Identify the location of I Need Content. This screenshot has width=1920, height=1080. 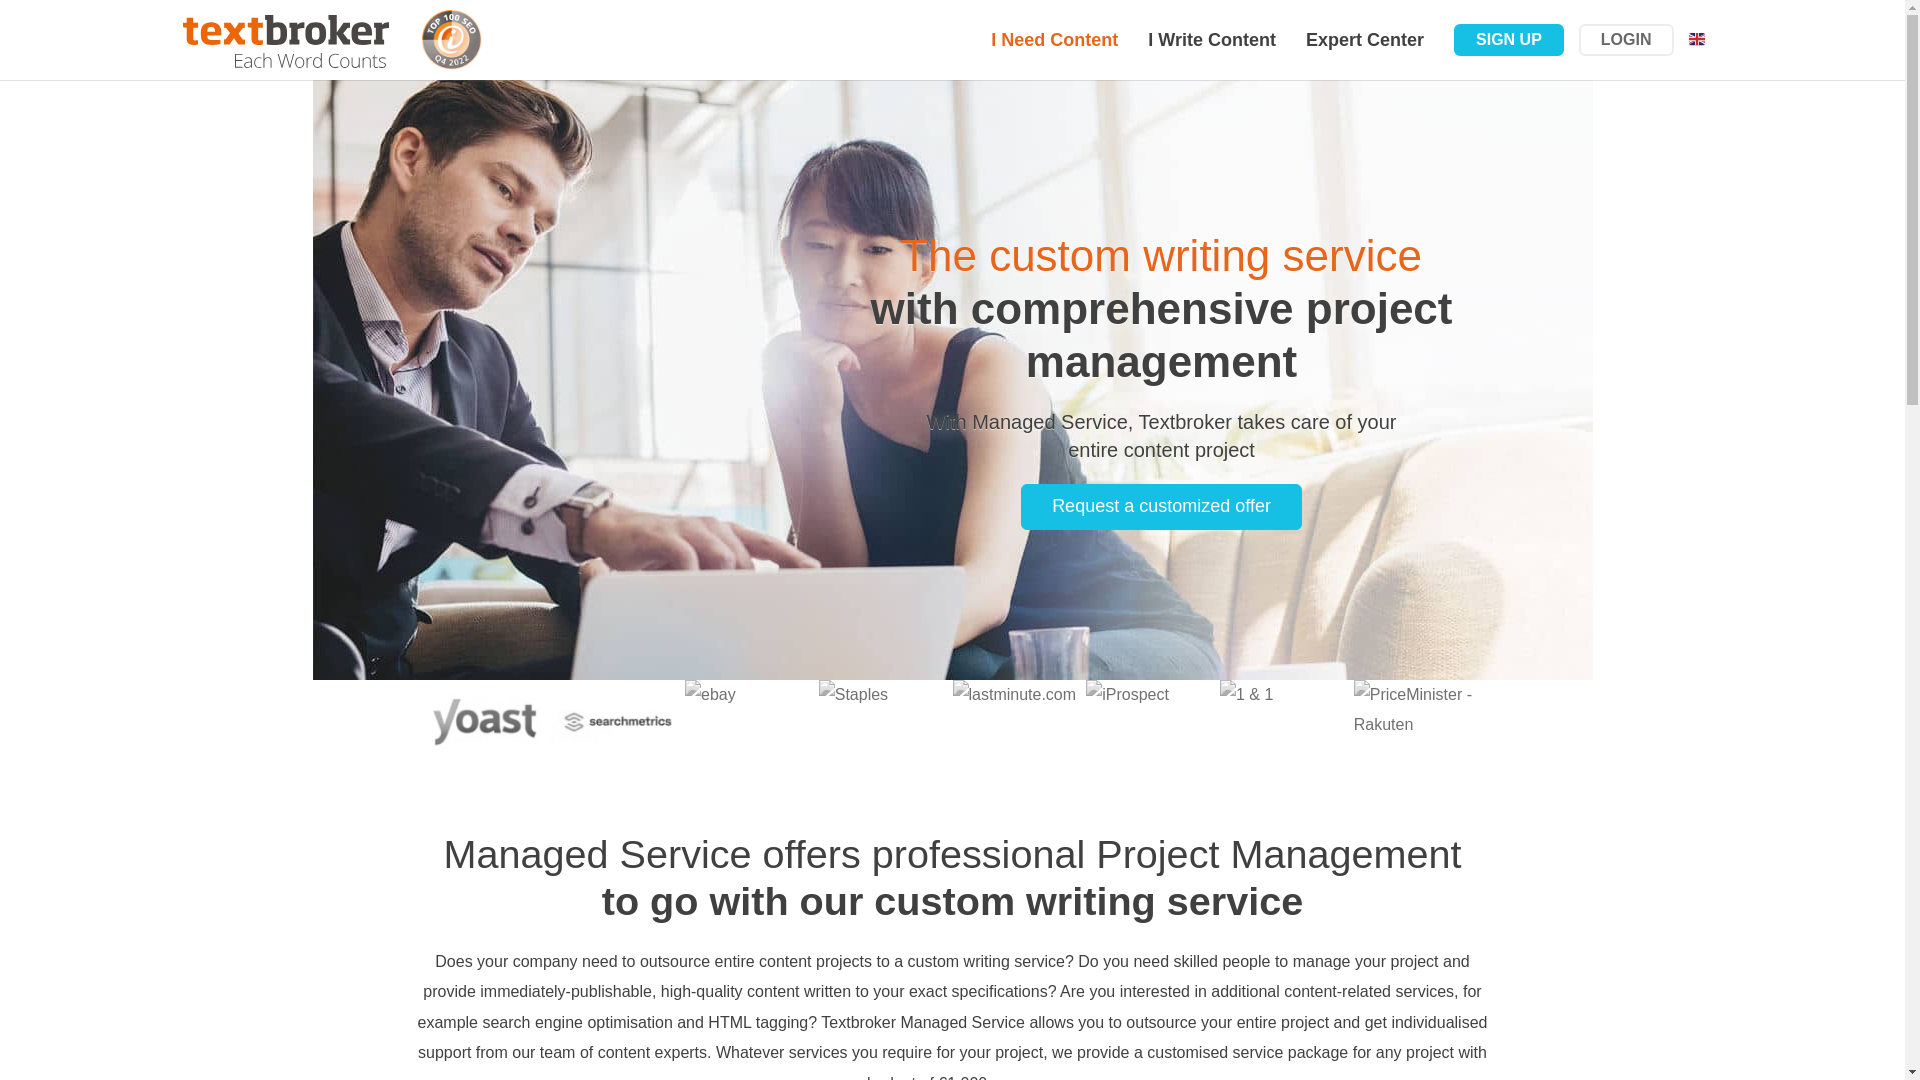
(1054, 40).